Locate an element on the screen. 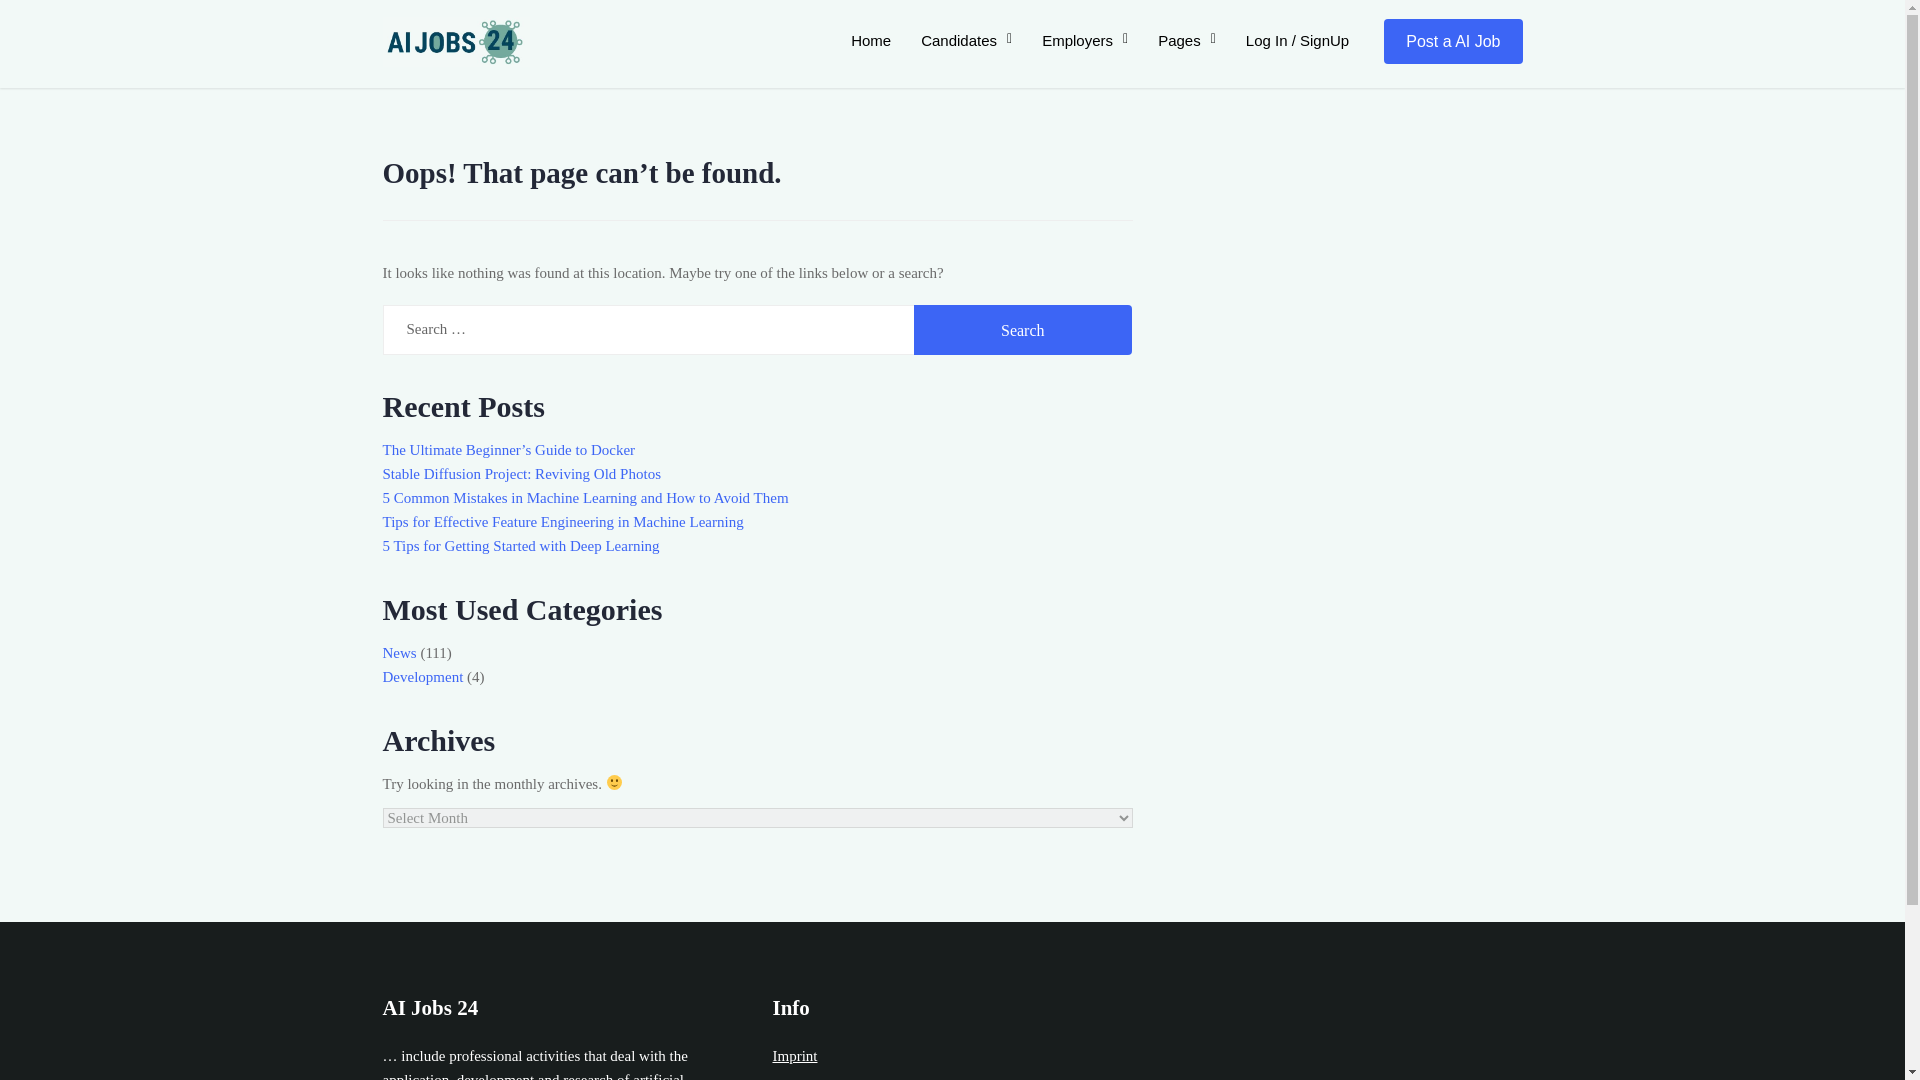 This screenshot has height=1080, width=1920. 5 Tips for Getting Started with Deep Learning is located at coordinates (520, 546).